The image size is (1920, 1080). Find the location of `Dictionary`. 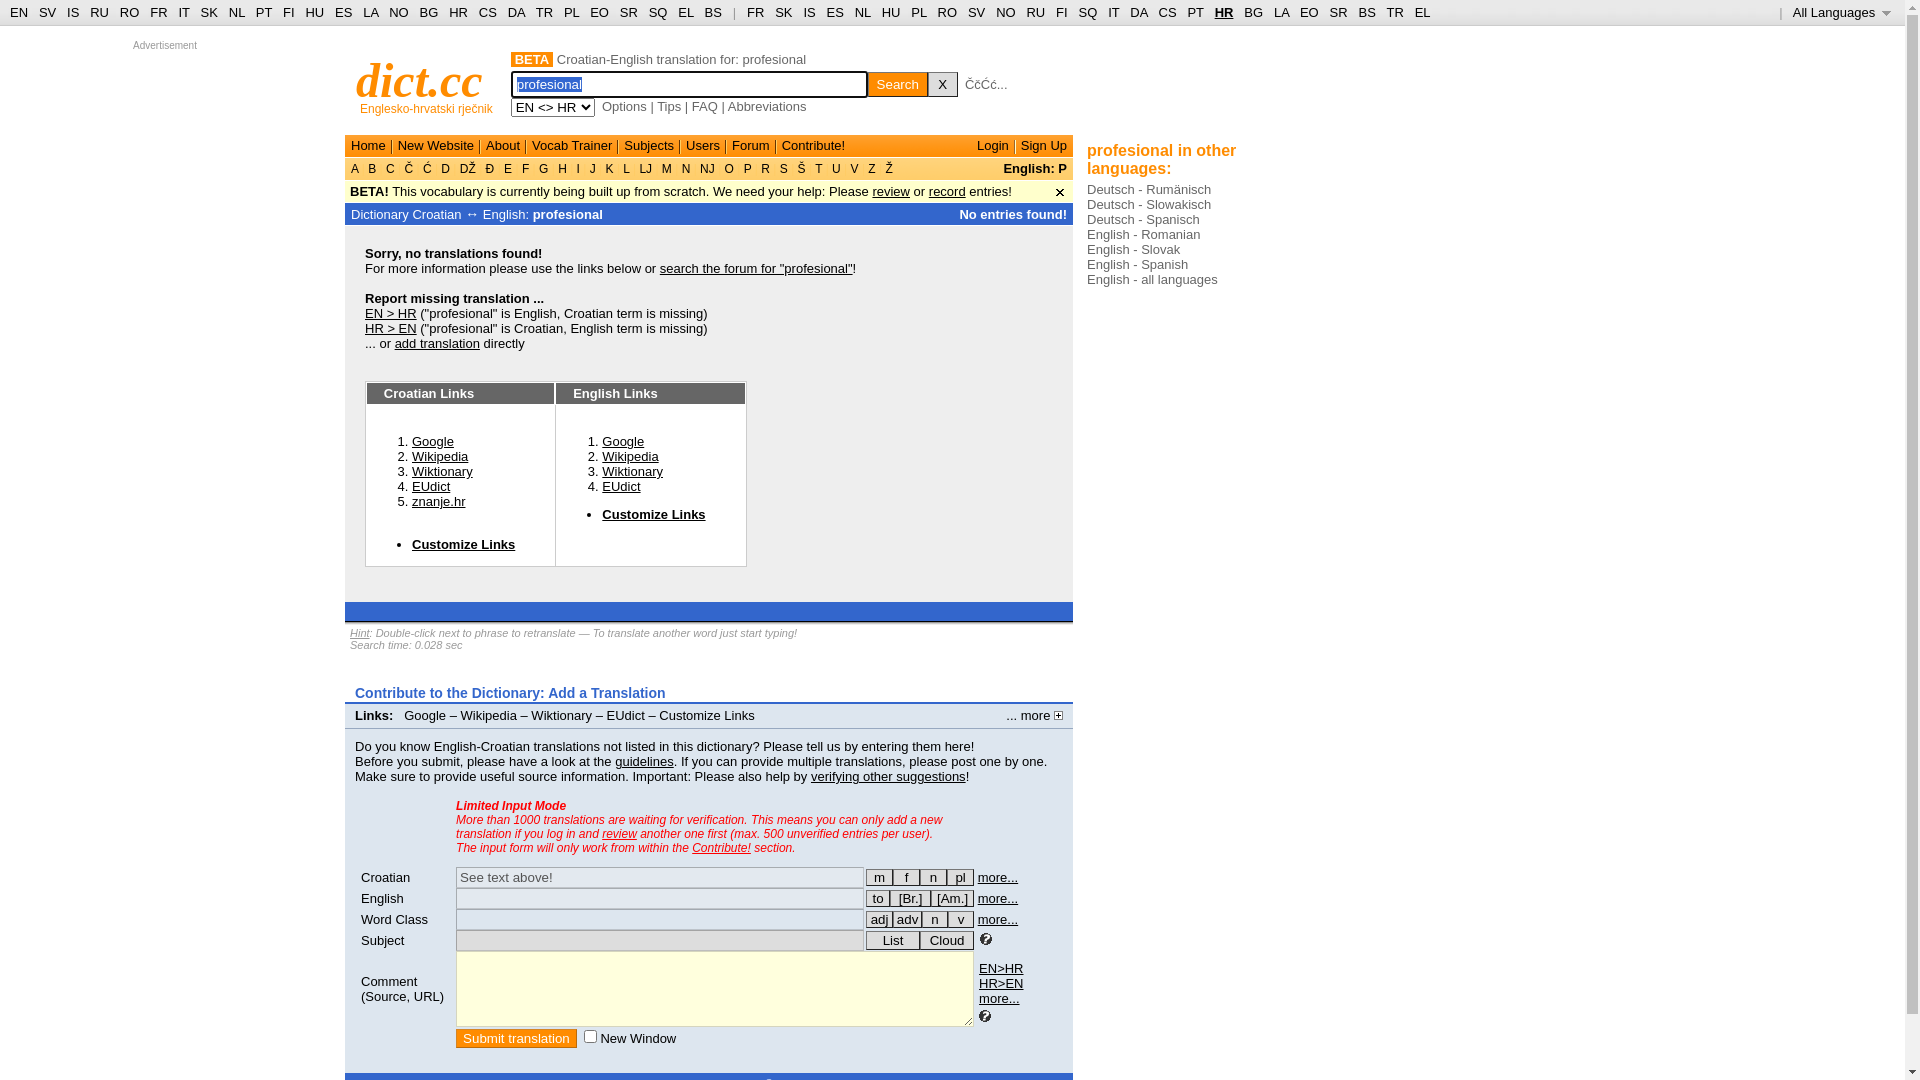

Dictionary is located at coordinates (380, 214).